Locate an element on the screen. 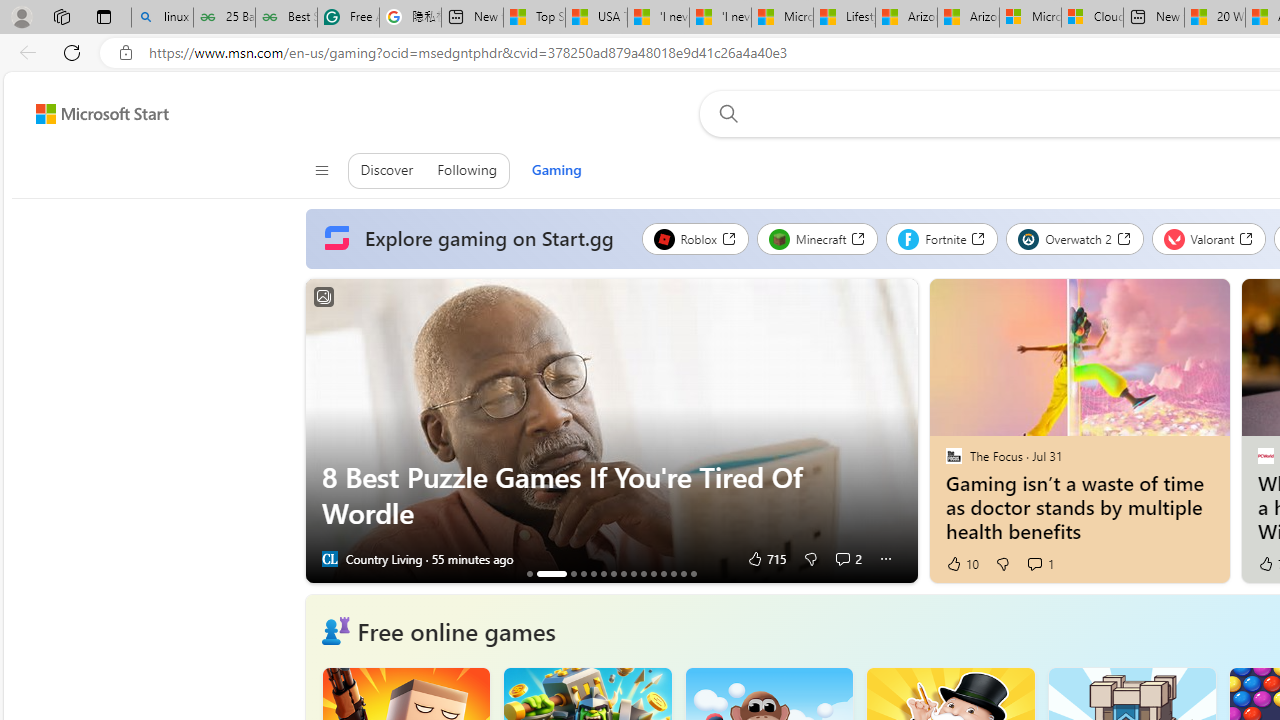 This screenshot has width=1280, height=720. 10 Like is located at coordinates (961, 564).